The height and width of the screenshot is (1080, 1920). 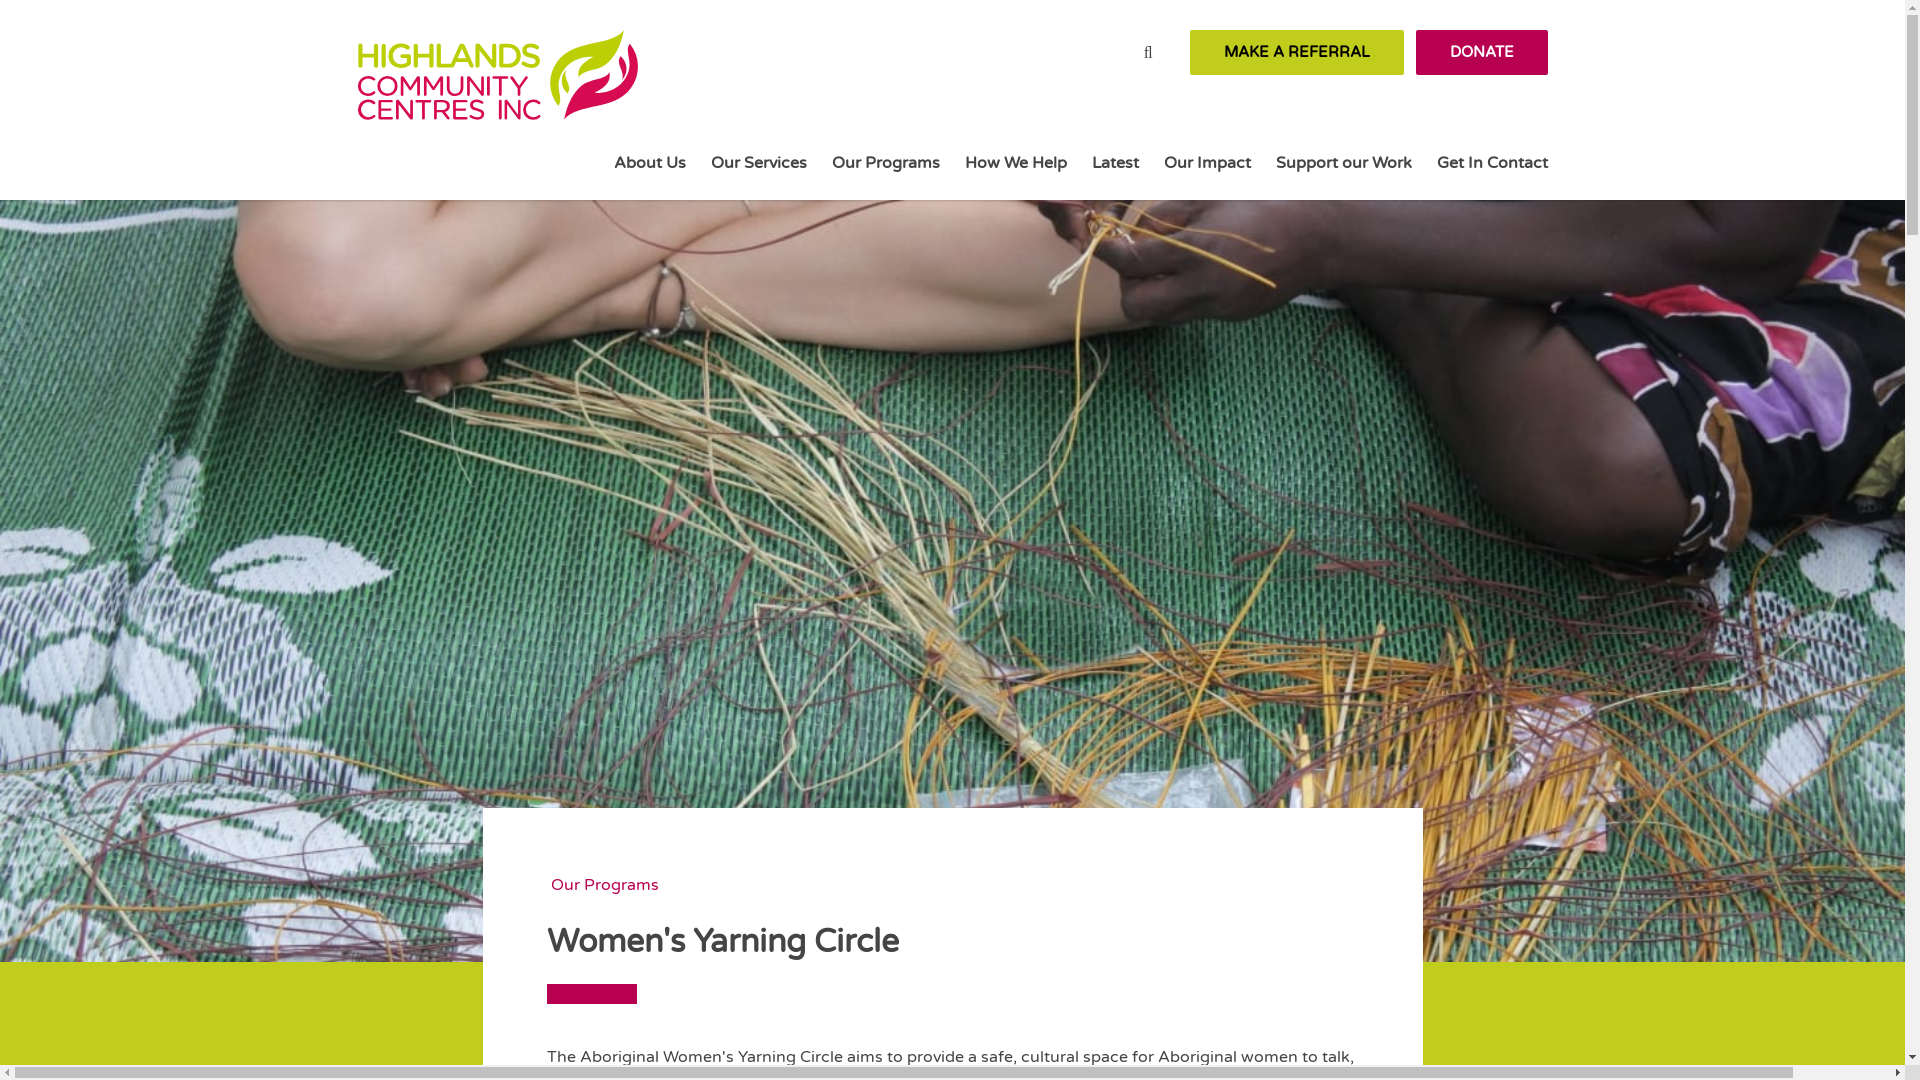 What do you see at coordinates (1344, 163) in the screenshot?
I see `Support our Work` at bounding box center [1344, 163].